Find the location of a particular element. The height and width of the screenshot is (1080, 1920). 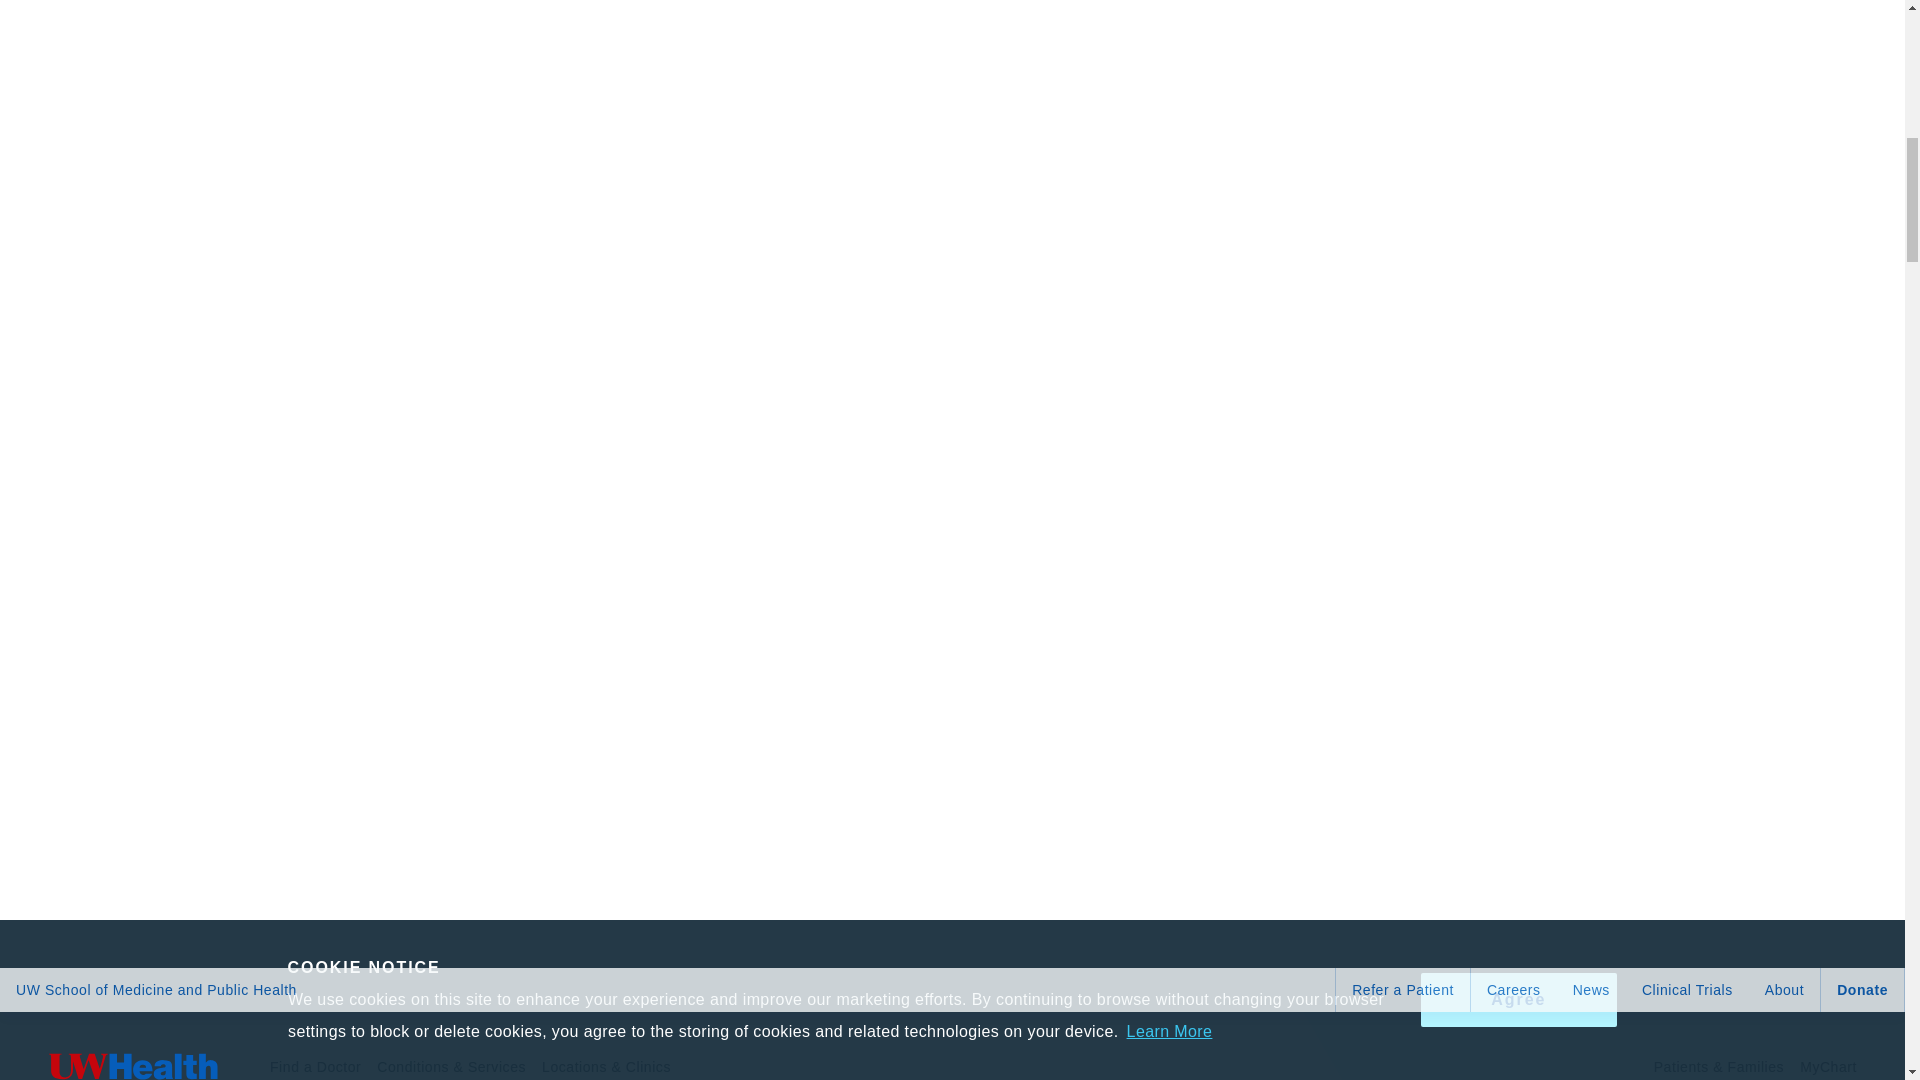

Clinical Trials is located at coordinates (1688, 989).